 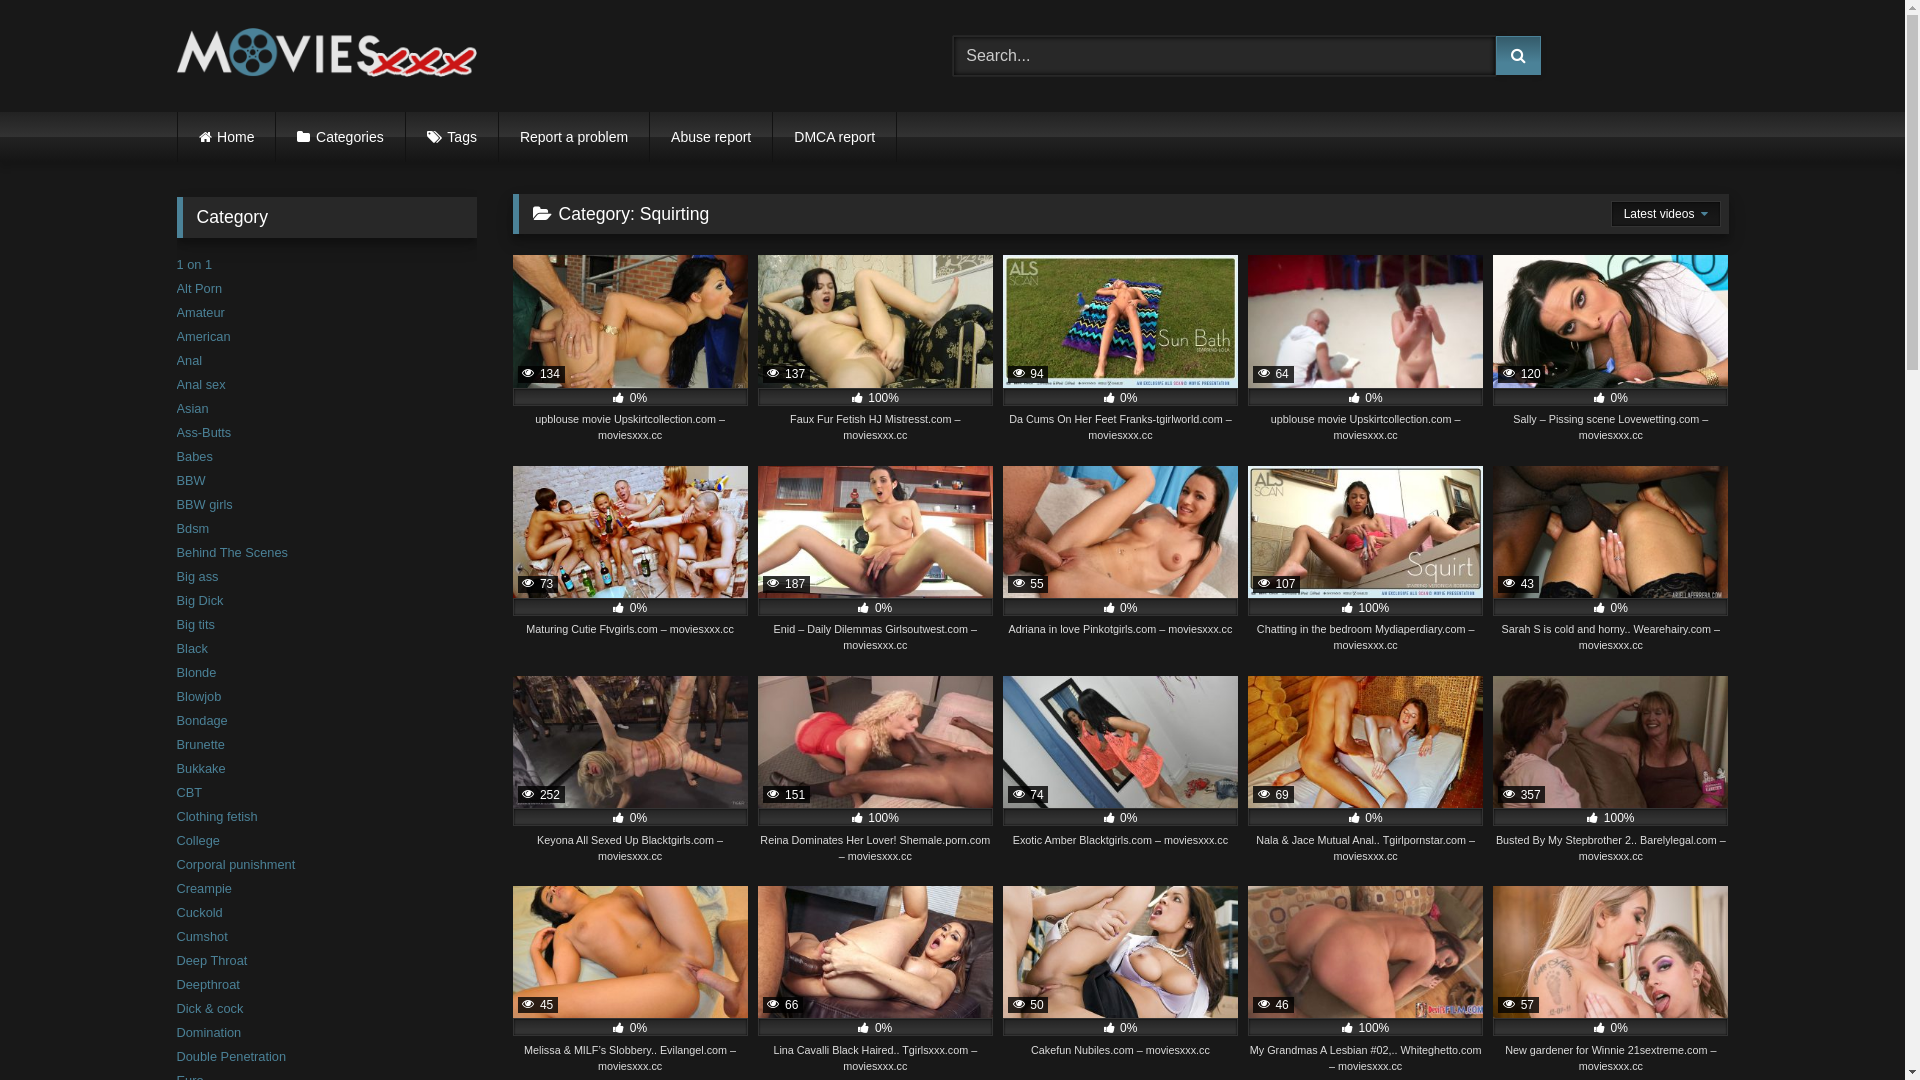 I want to click on BBW girls, so click(x=204, y=504).